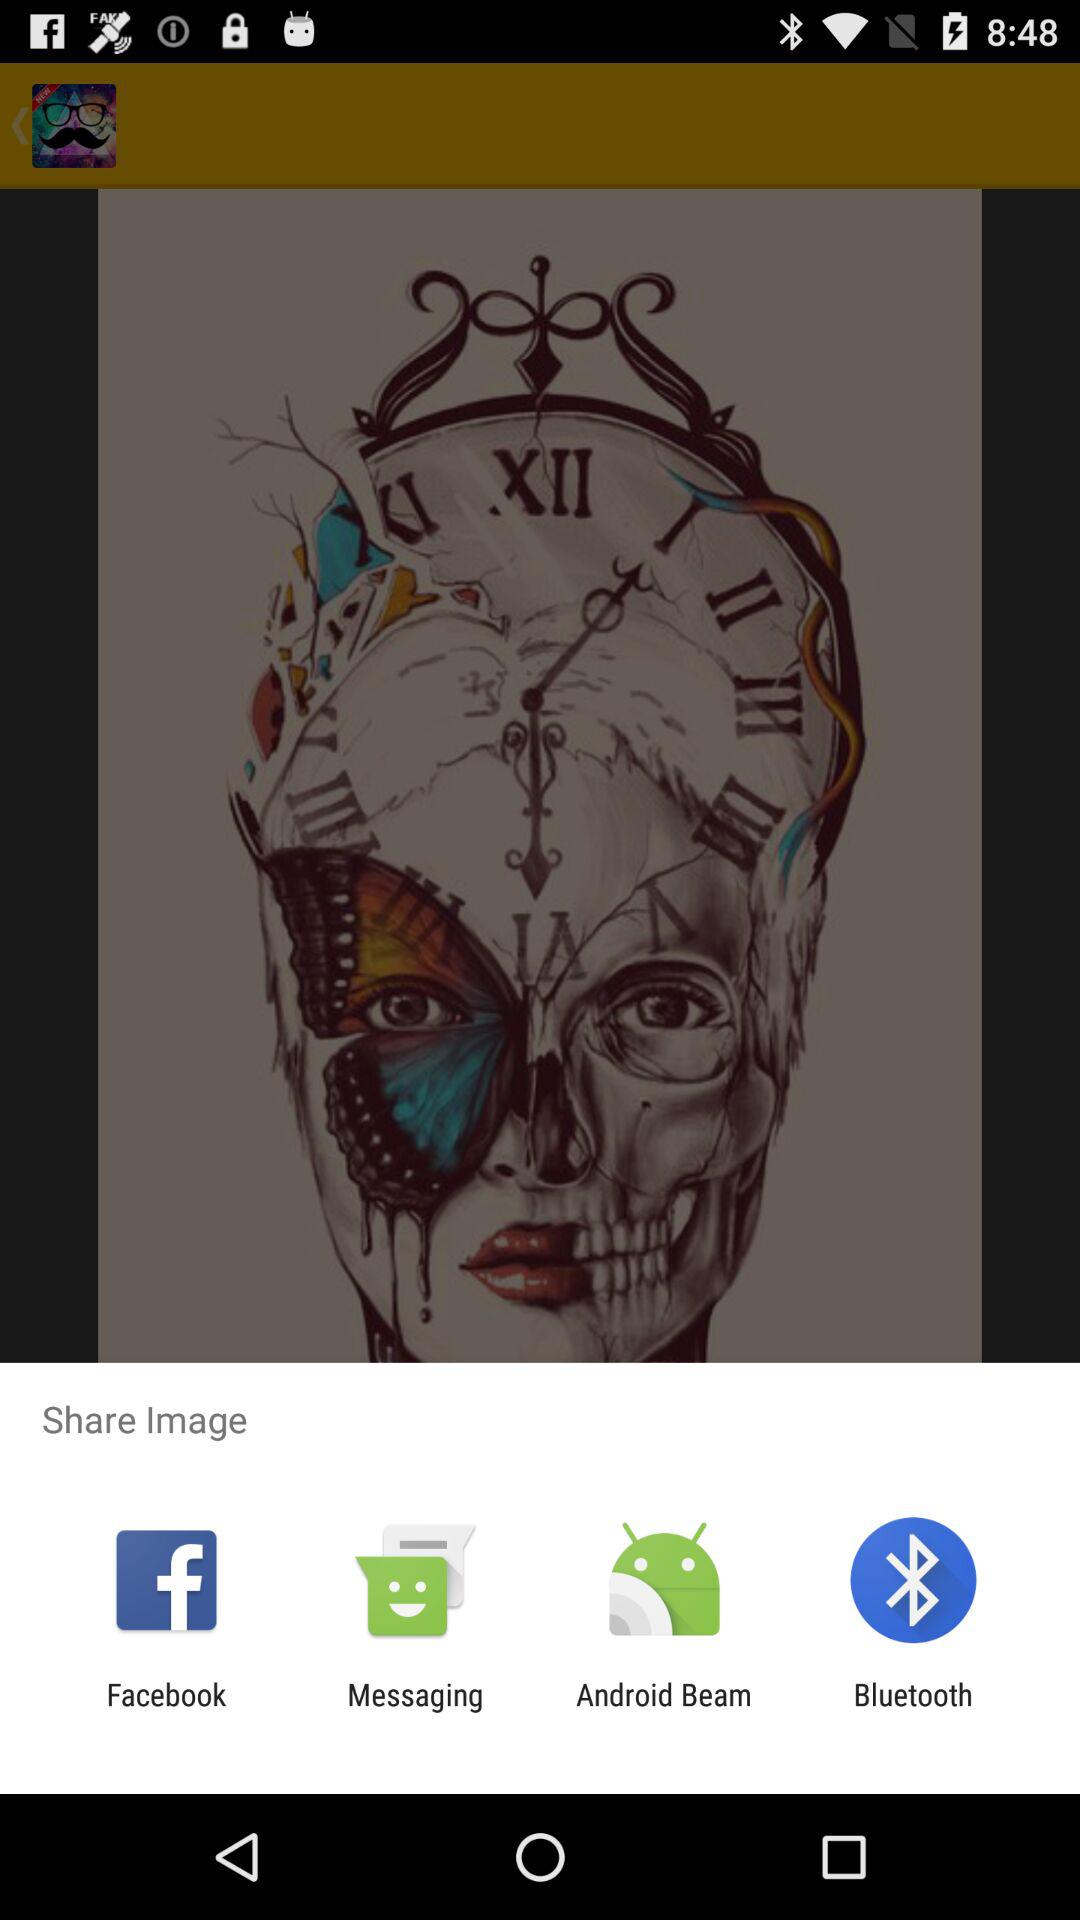 This screenshot has height=1920, width=1080. What do you see at coordinates (415, 1712) in the screenshot?
I see `turn on item to the left of the android beam` at bounding box center [415, 1712].